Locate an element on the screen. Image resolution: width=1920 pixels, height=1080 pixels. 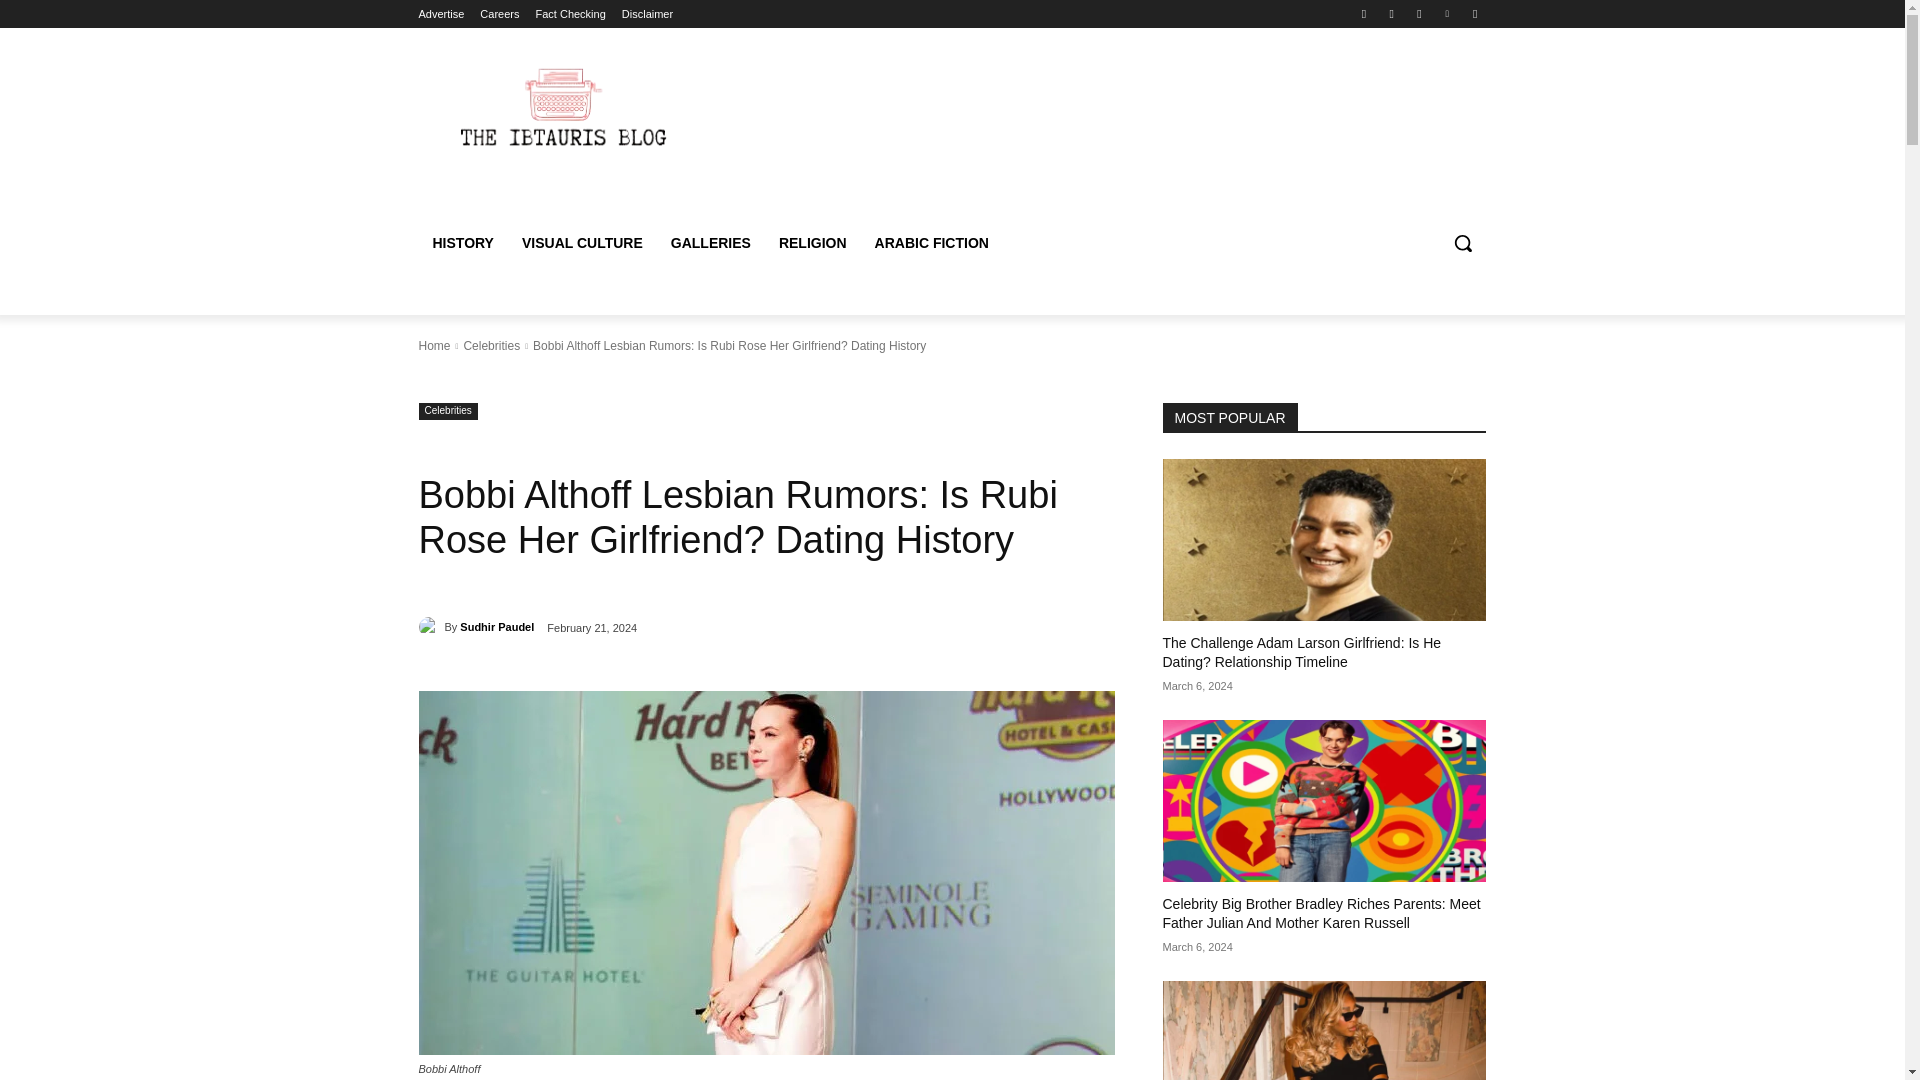
Advertise is located at coordinates (441, 14).